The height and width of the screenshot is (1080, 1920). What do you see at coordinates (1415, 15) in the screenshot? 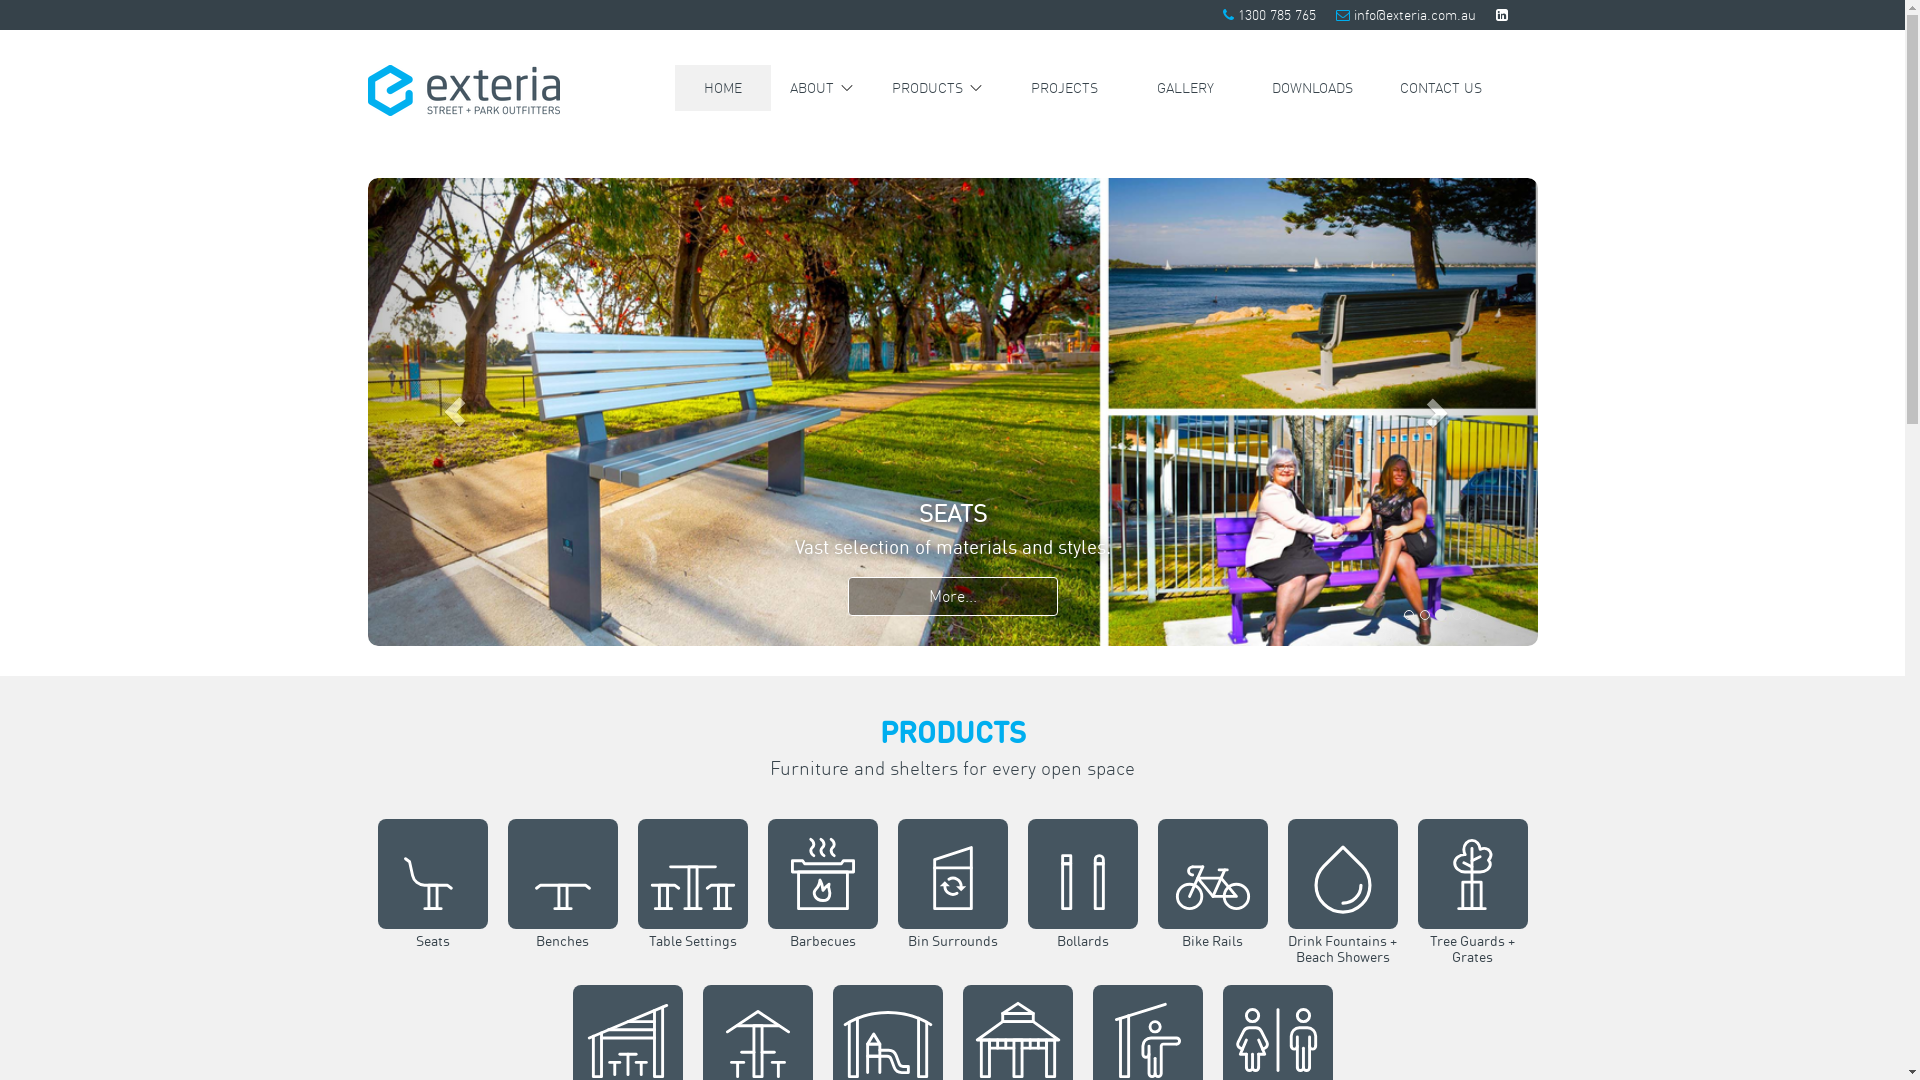
I see `info@exteria.com.au` at bounding box center [1415, 15].